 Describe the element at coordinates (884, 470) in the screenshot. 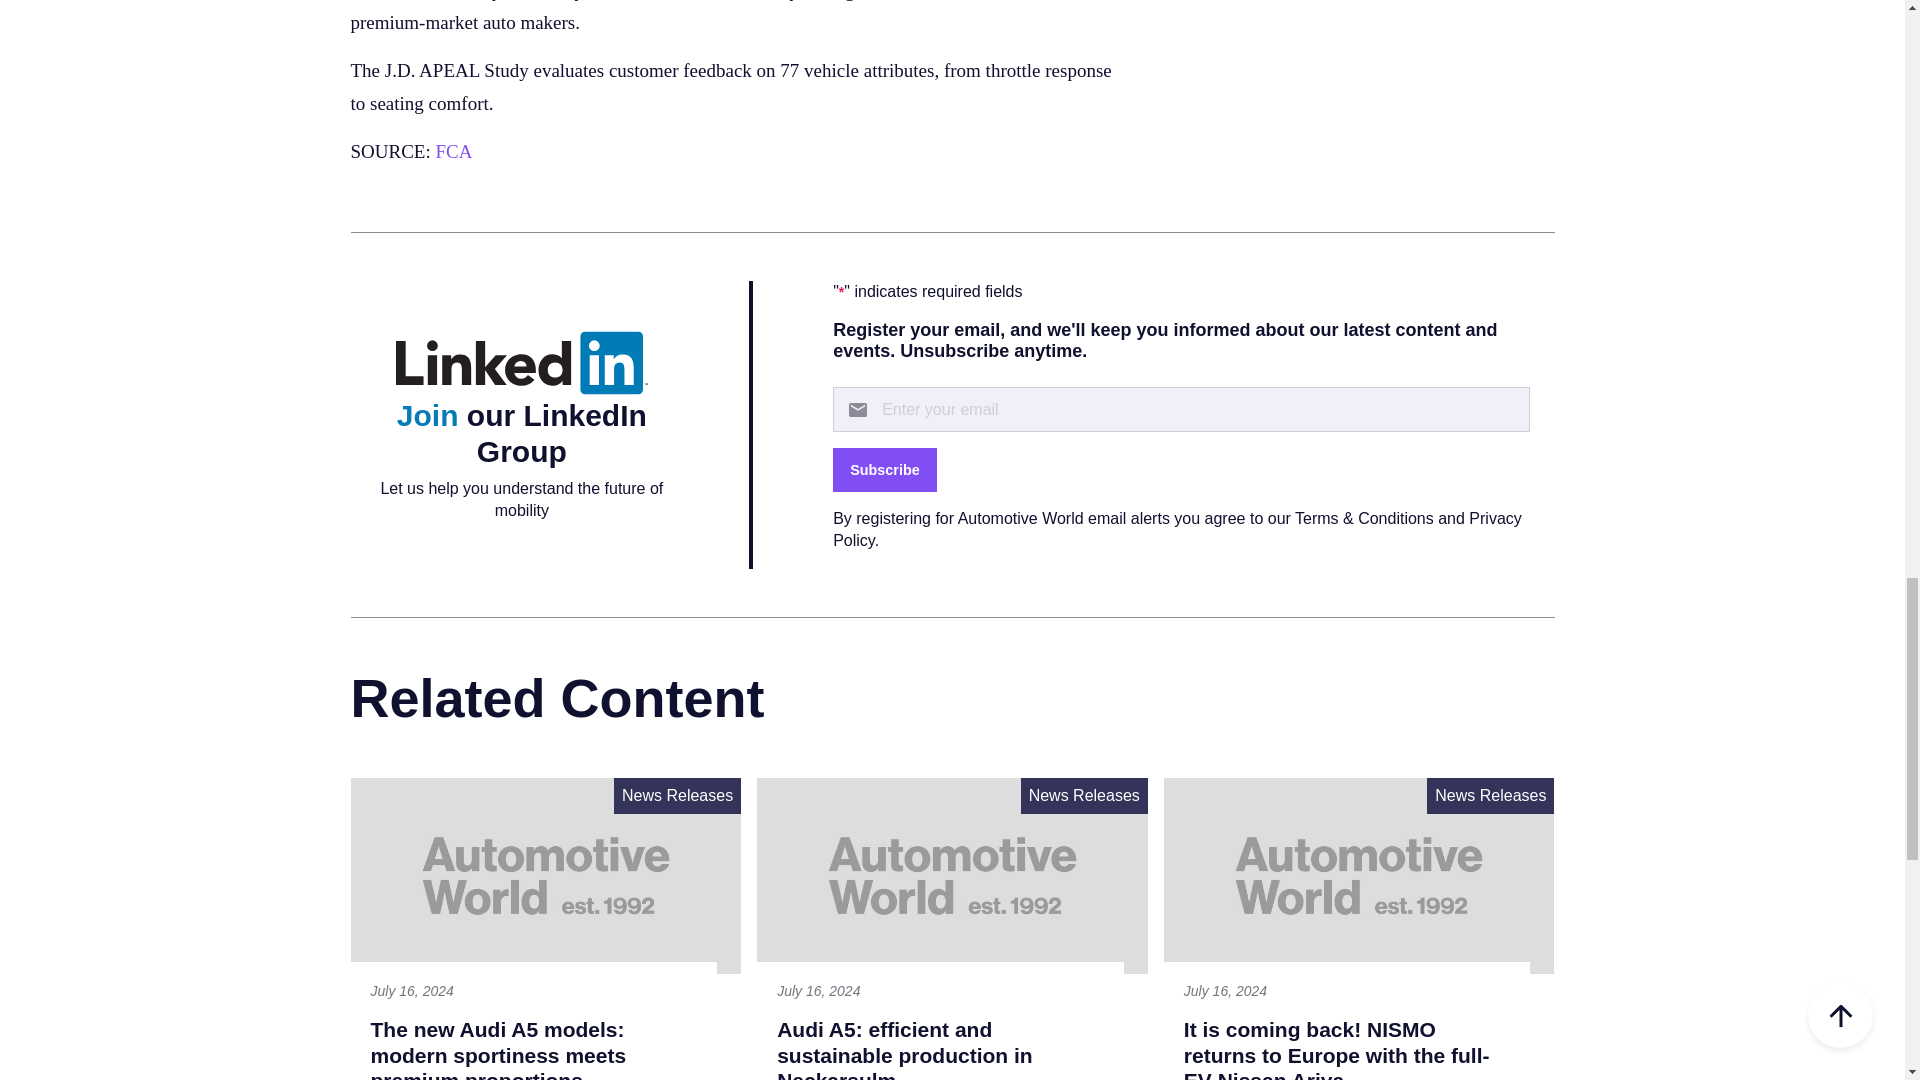

I see `Subscribe` at that location.